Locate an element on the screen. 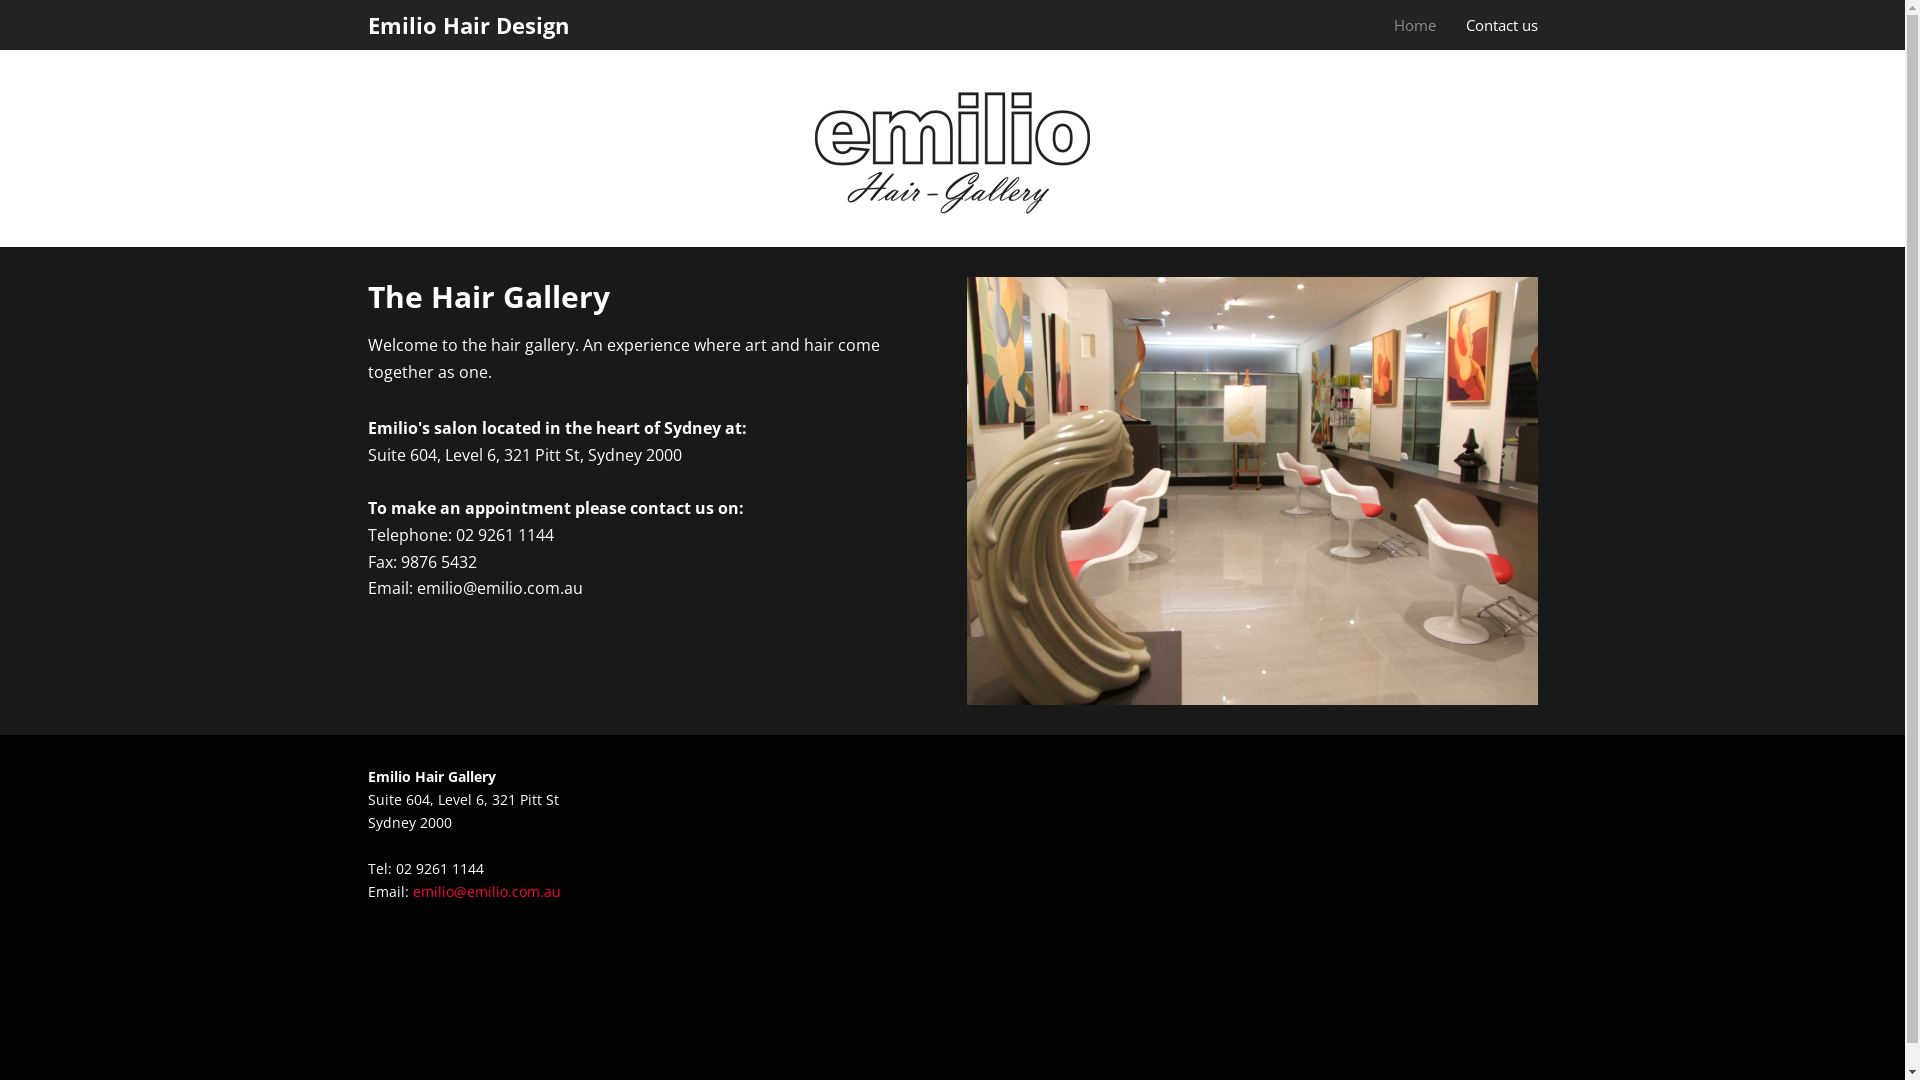 The width and height of the screenshot is (1920, 1080). Contact us is located at coordinates (1502, 24).